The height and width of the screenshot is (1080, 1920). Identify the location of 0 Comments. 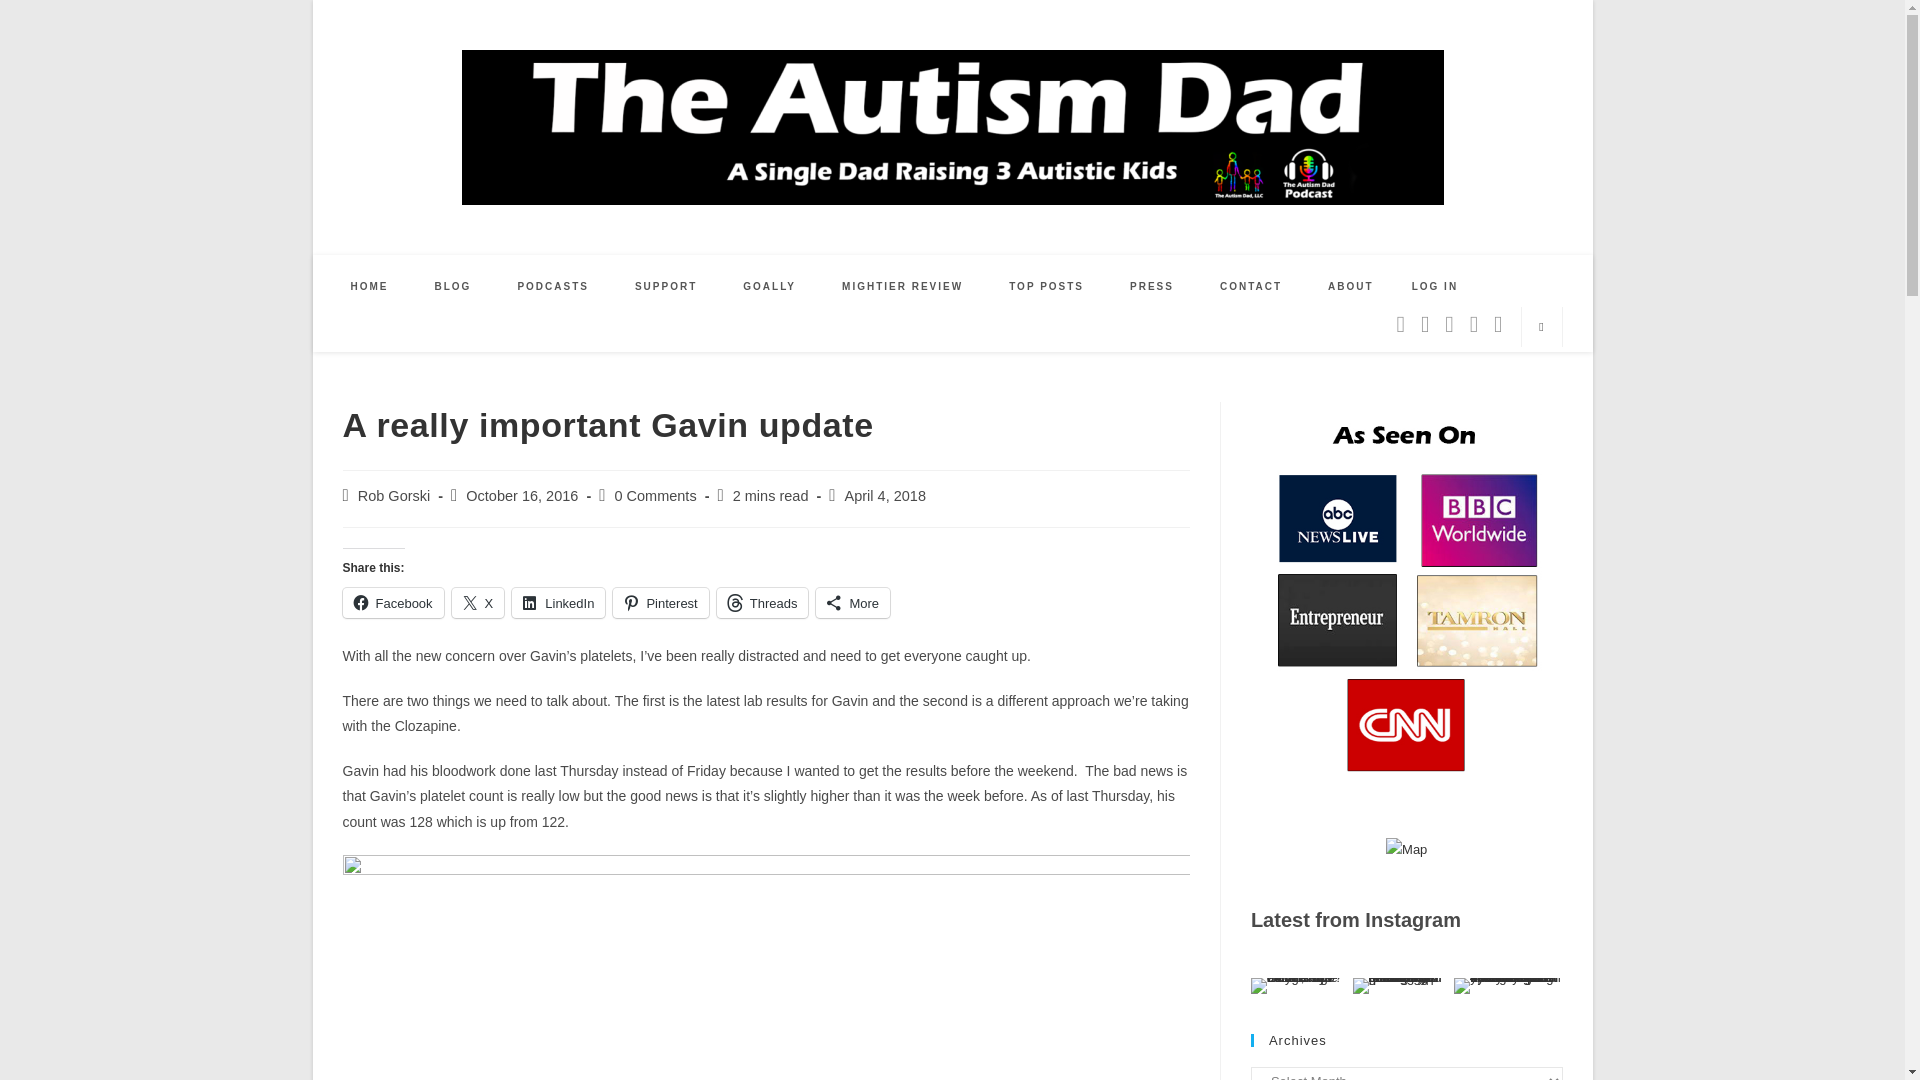
(654, 496).